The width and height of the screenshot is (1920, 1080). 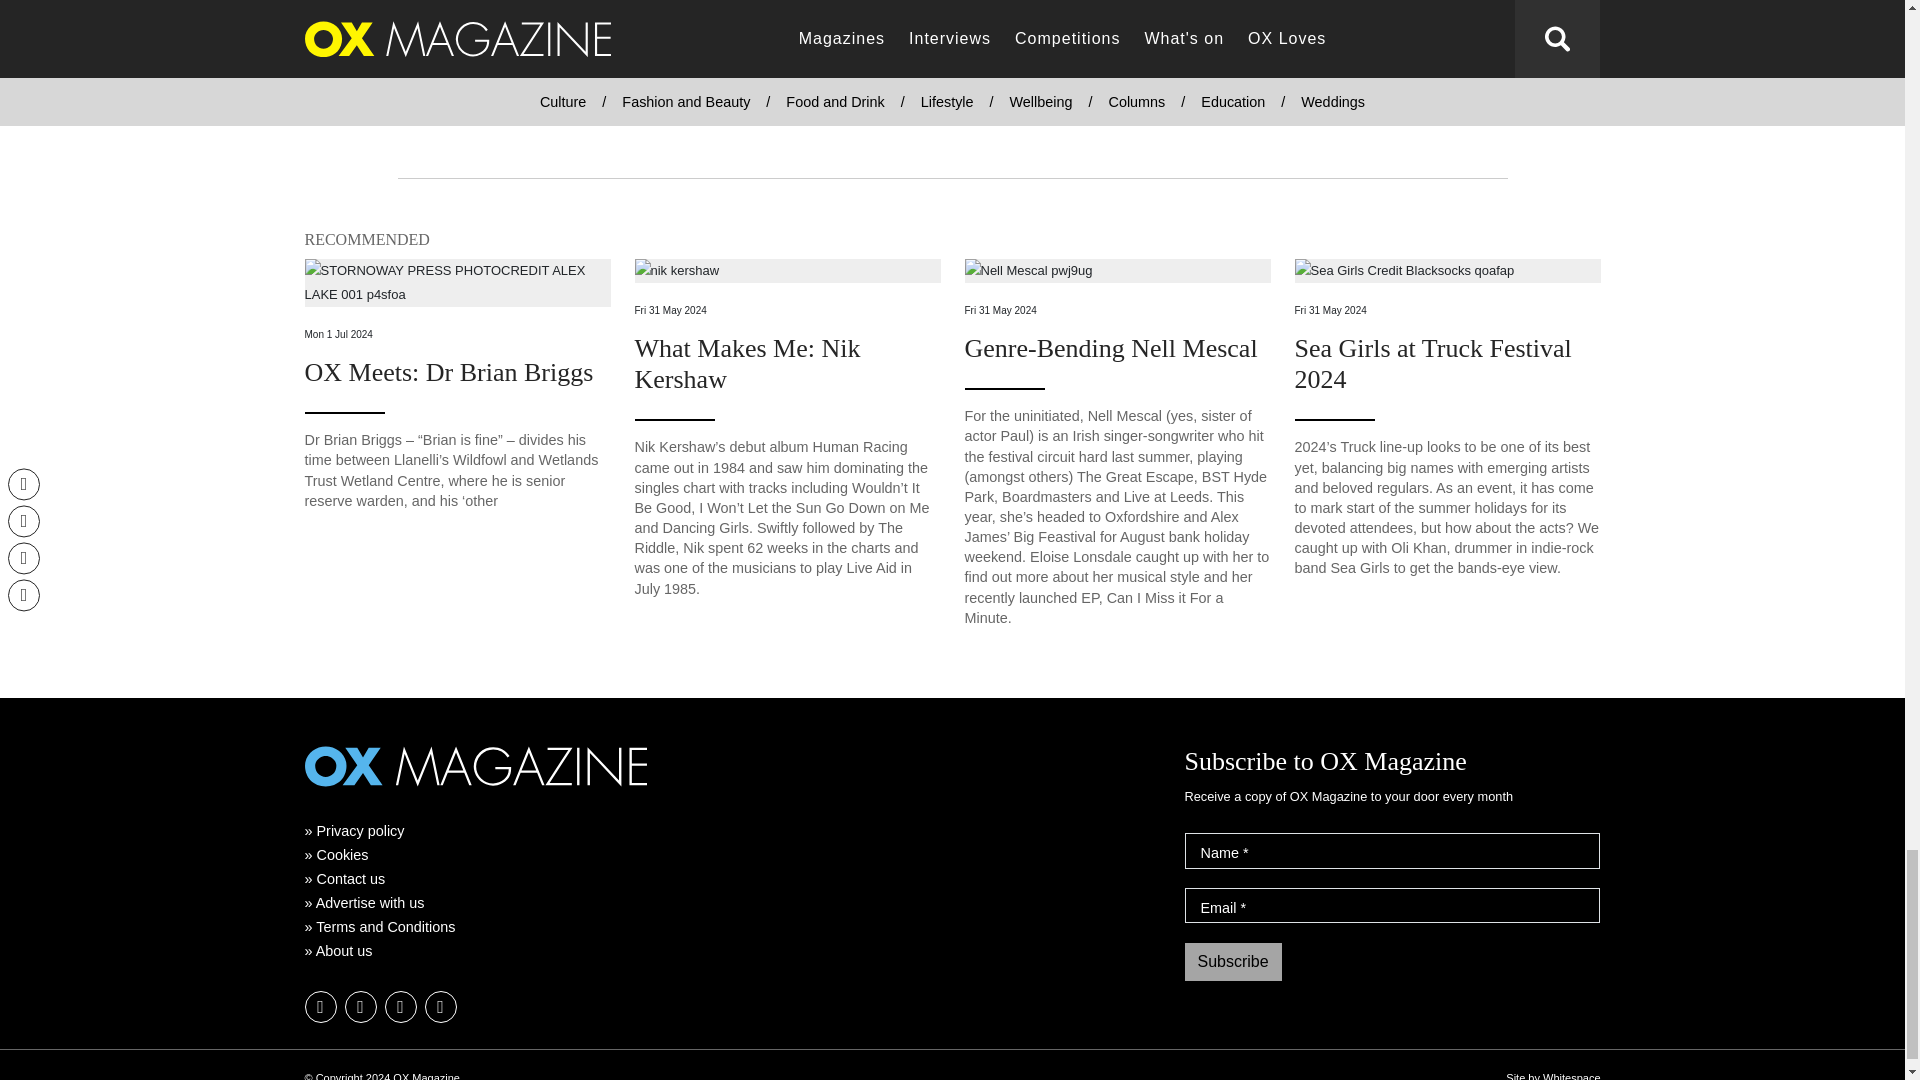 What do you see at coordinates (1246, 852) in the screenshot?
I see `This field is required` at bounding box center [1246, 852].